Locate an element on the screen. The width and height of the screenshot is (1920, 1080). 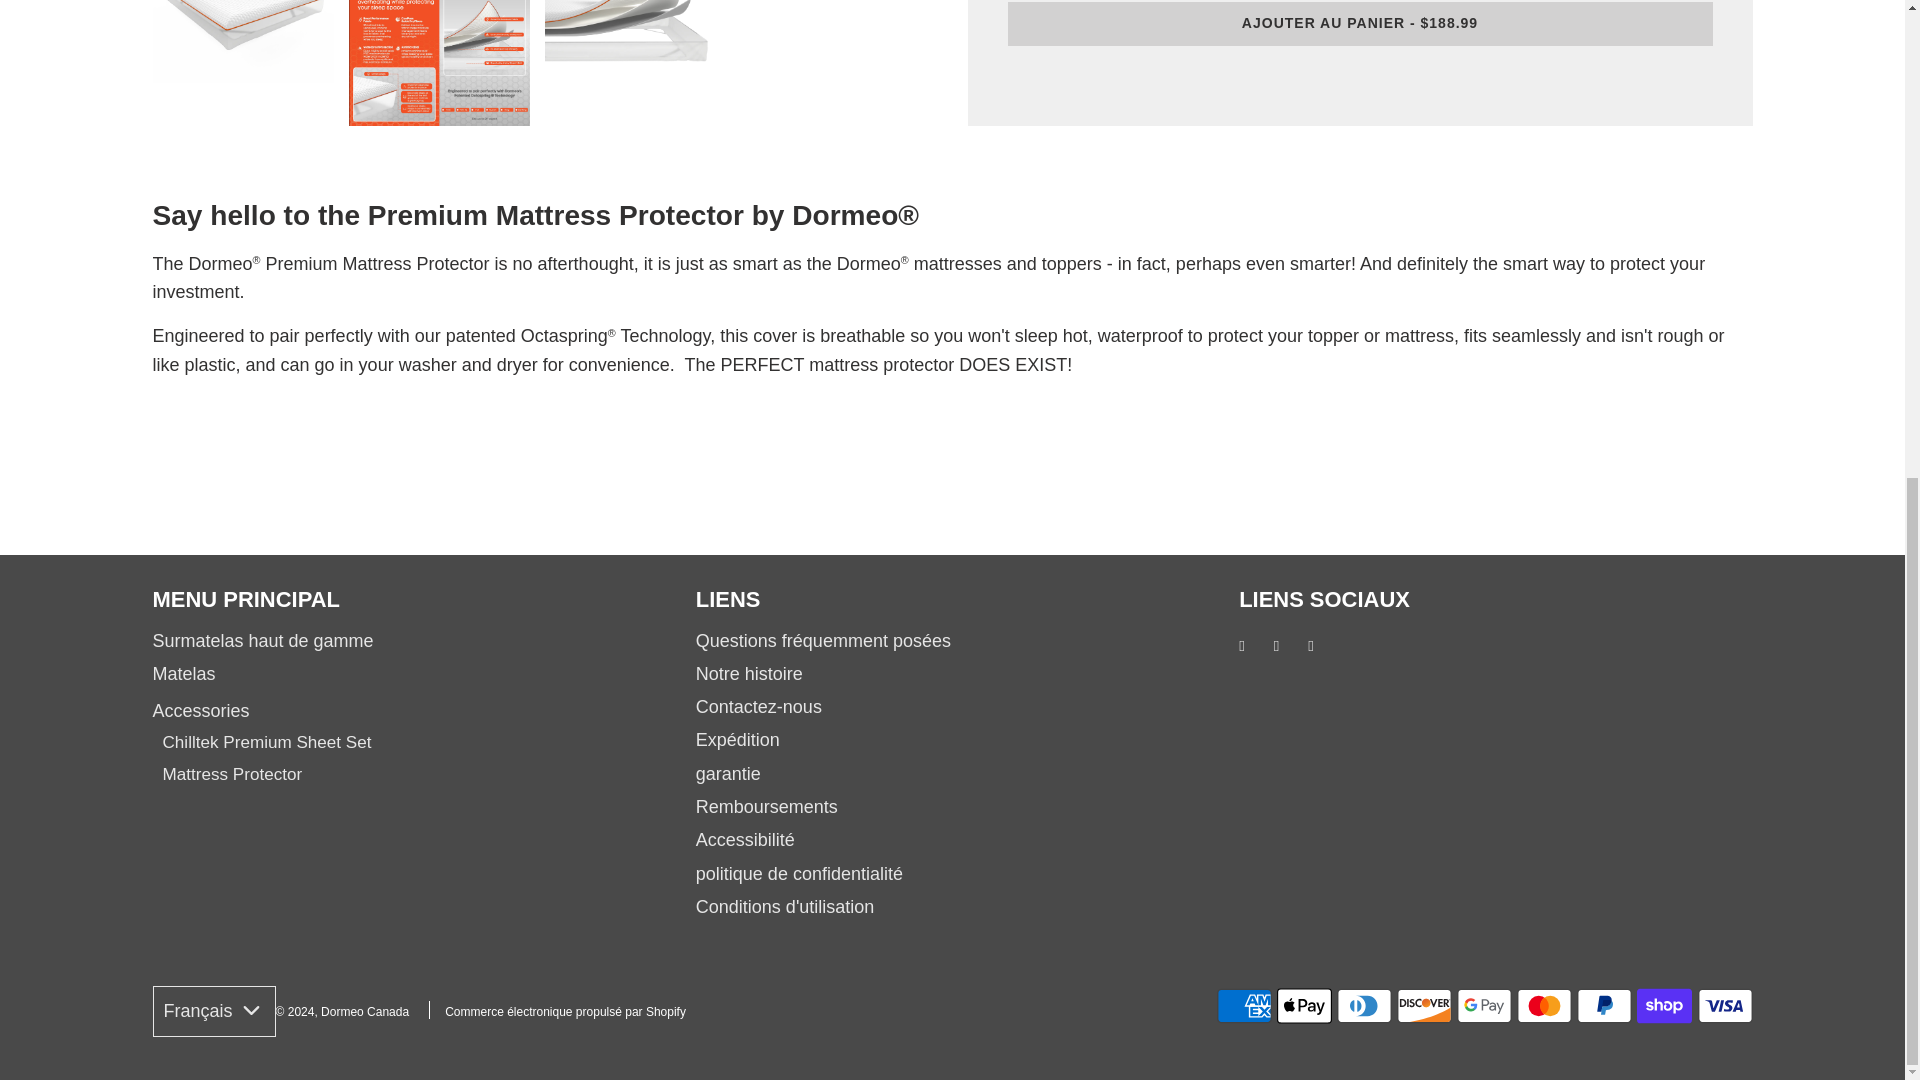
Surmatelas haut de gamme is located at coordinates (262, 640).